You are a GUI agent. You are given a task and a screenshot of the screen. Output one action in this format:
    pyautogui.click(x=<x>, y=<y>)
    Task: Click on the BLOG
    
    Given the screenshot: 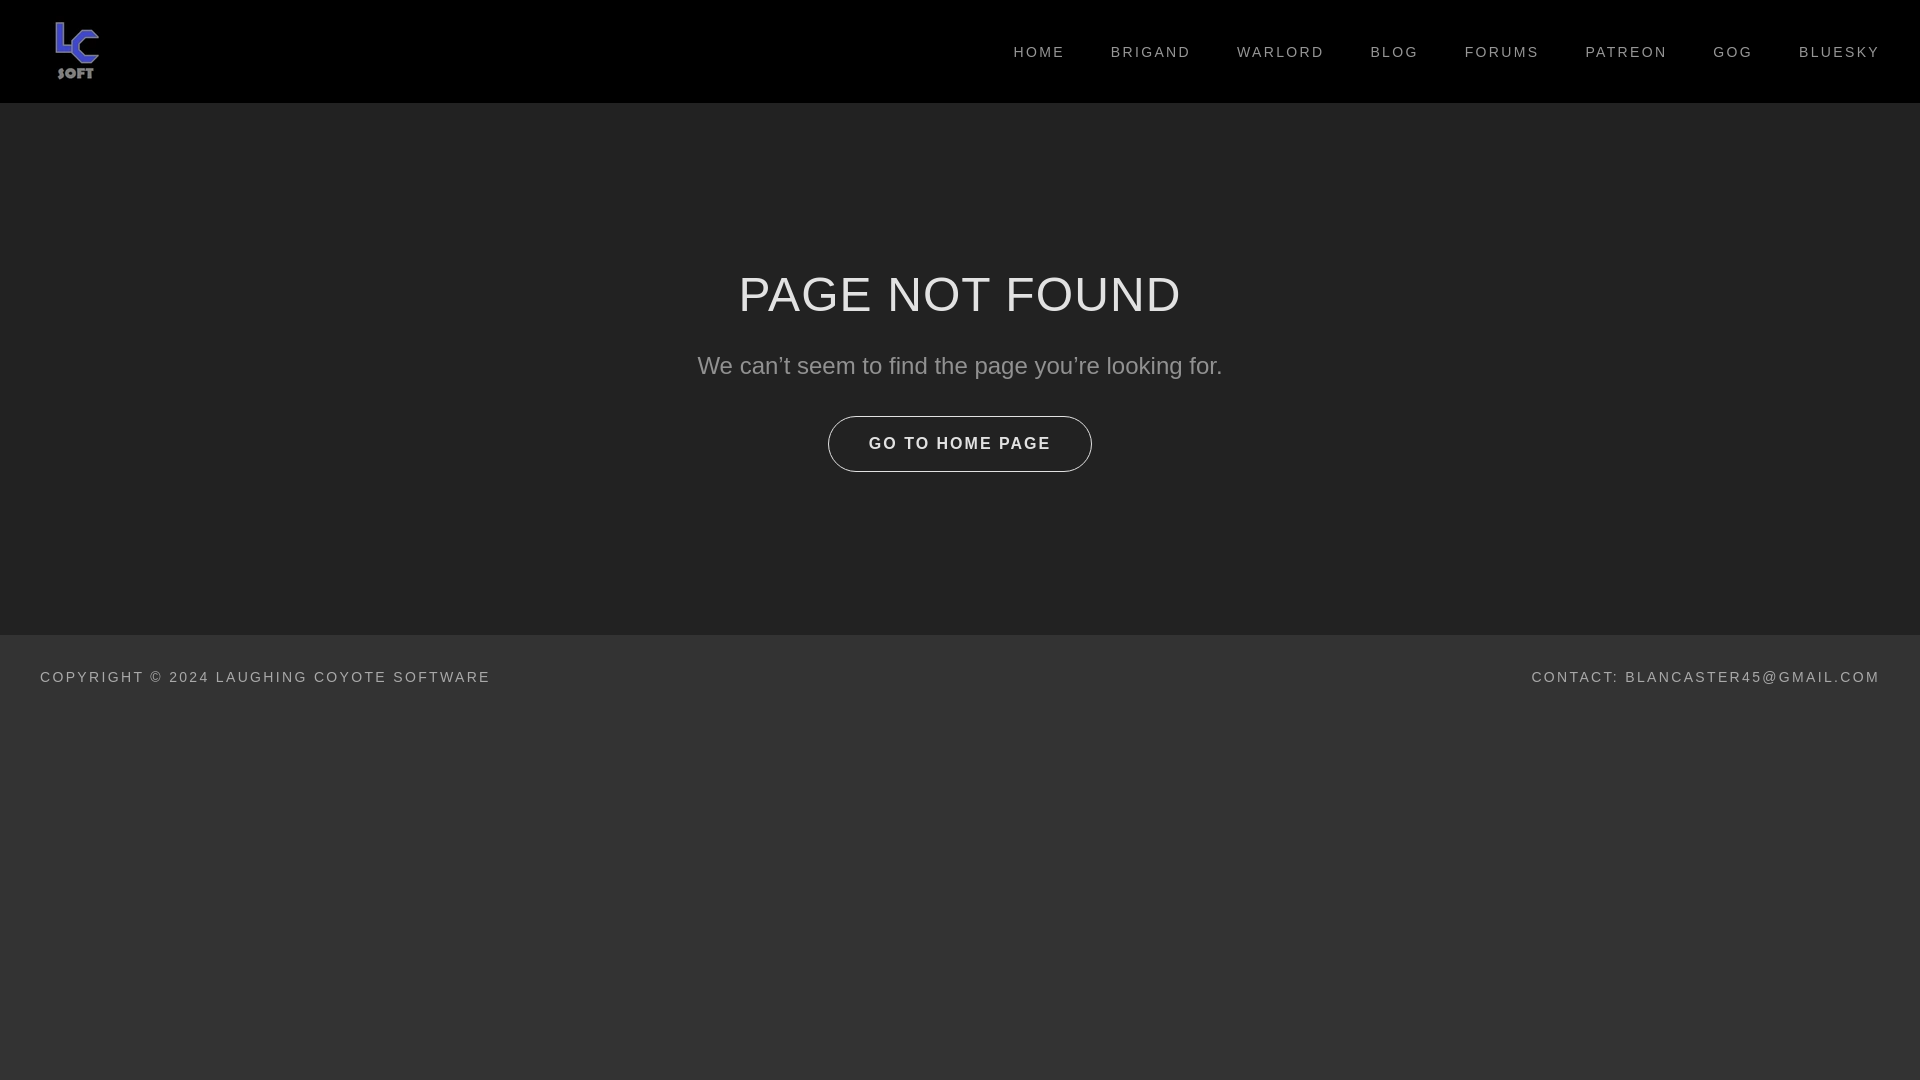 What is the action you would take?
    pyautogui.click(x=1386, y=52)
    